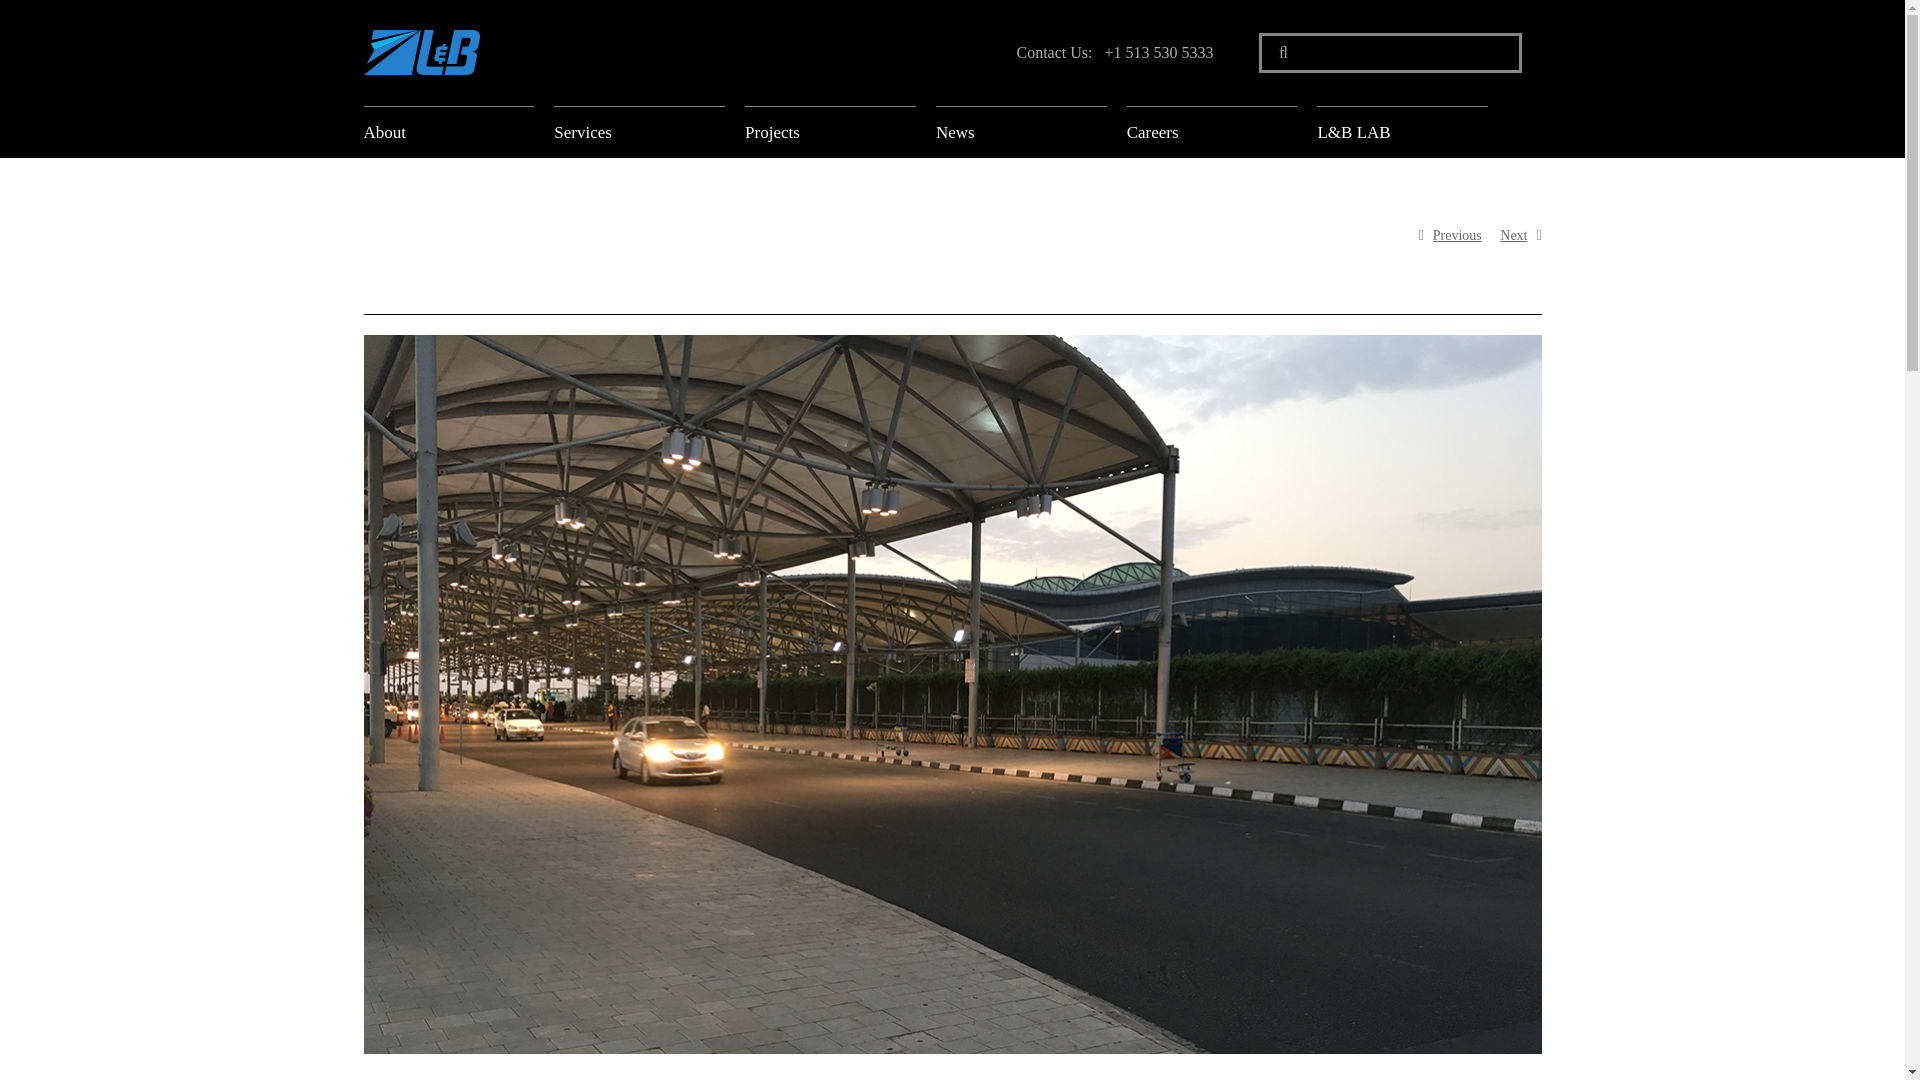  I want to click on Careers, so click(1167, 131).